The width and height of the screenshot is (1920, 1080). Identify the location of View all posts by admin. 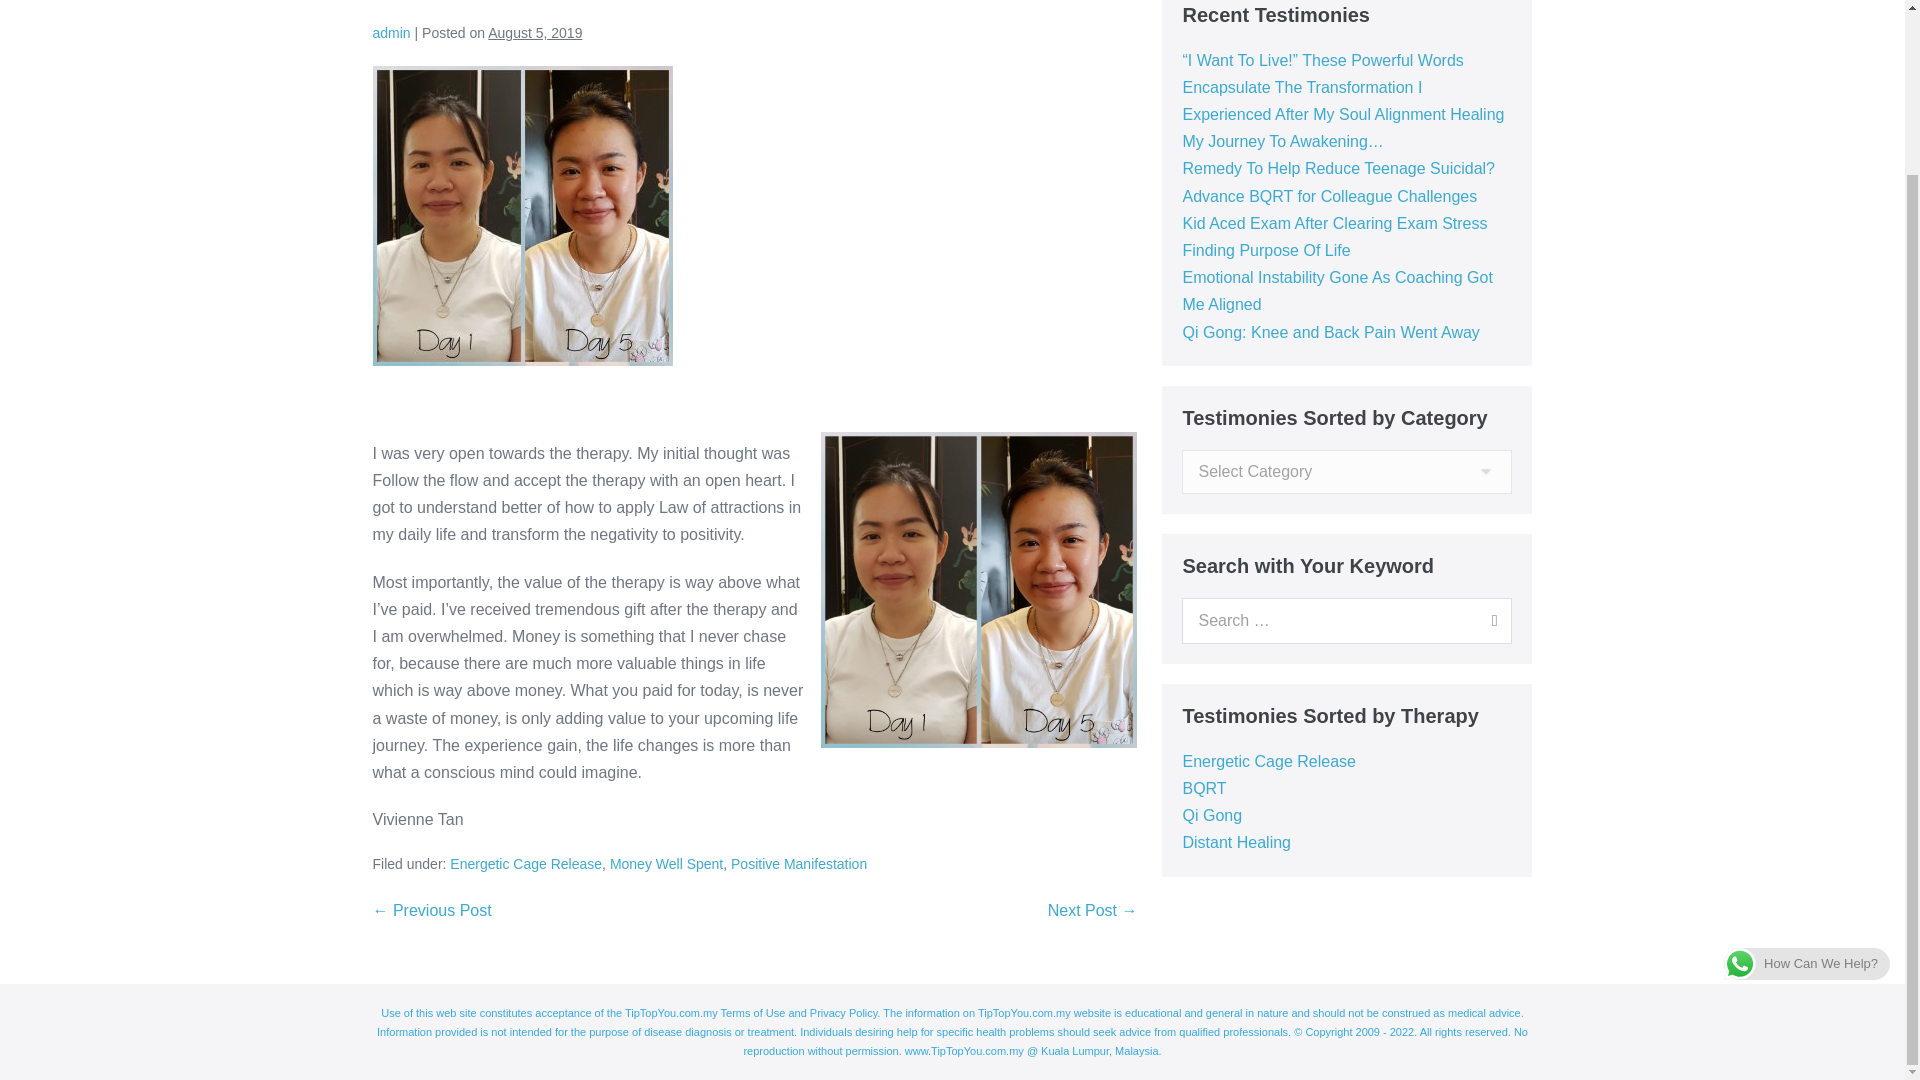
(391, 32).